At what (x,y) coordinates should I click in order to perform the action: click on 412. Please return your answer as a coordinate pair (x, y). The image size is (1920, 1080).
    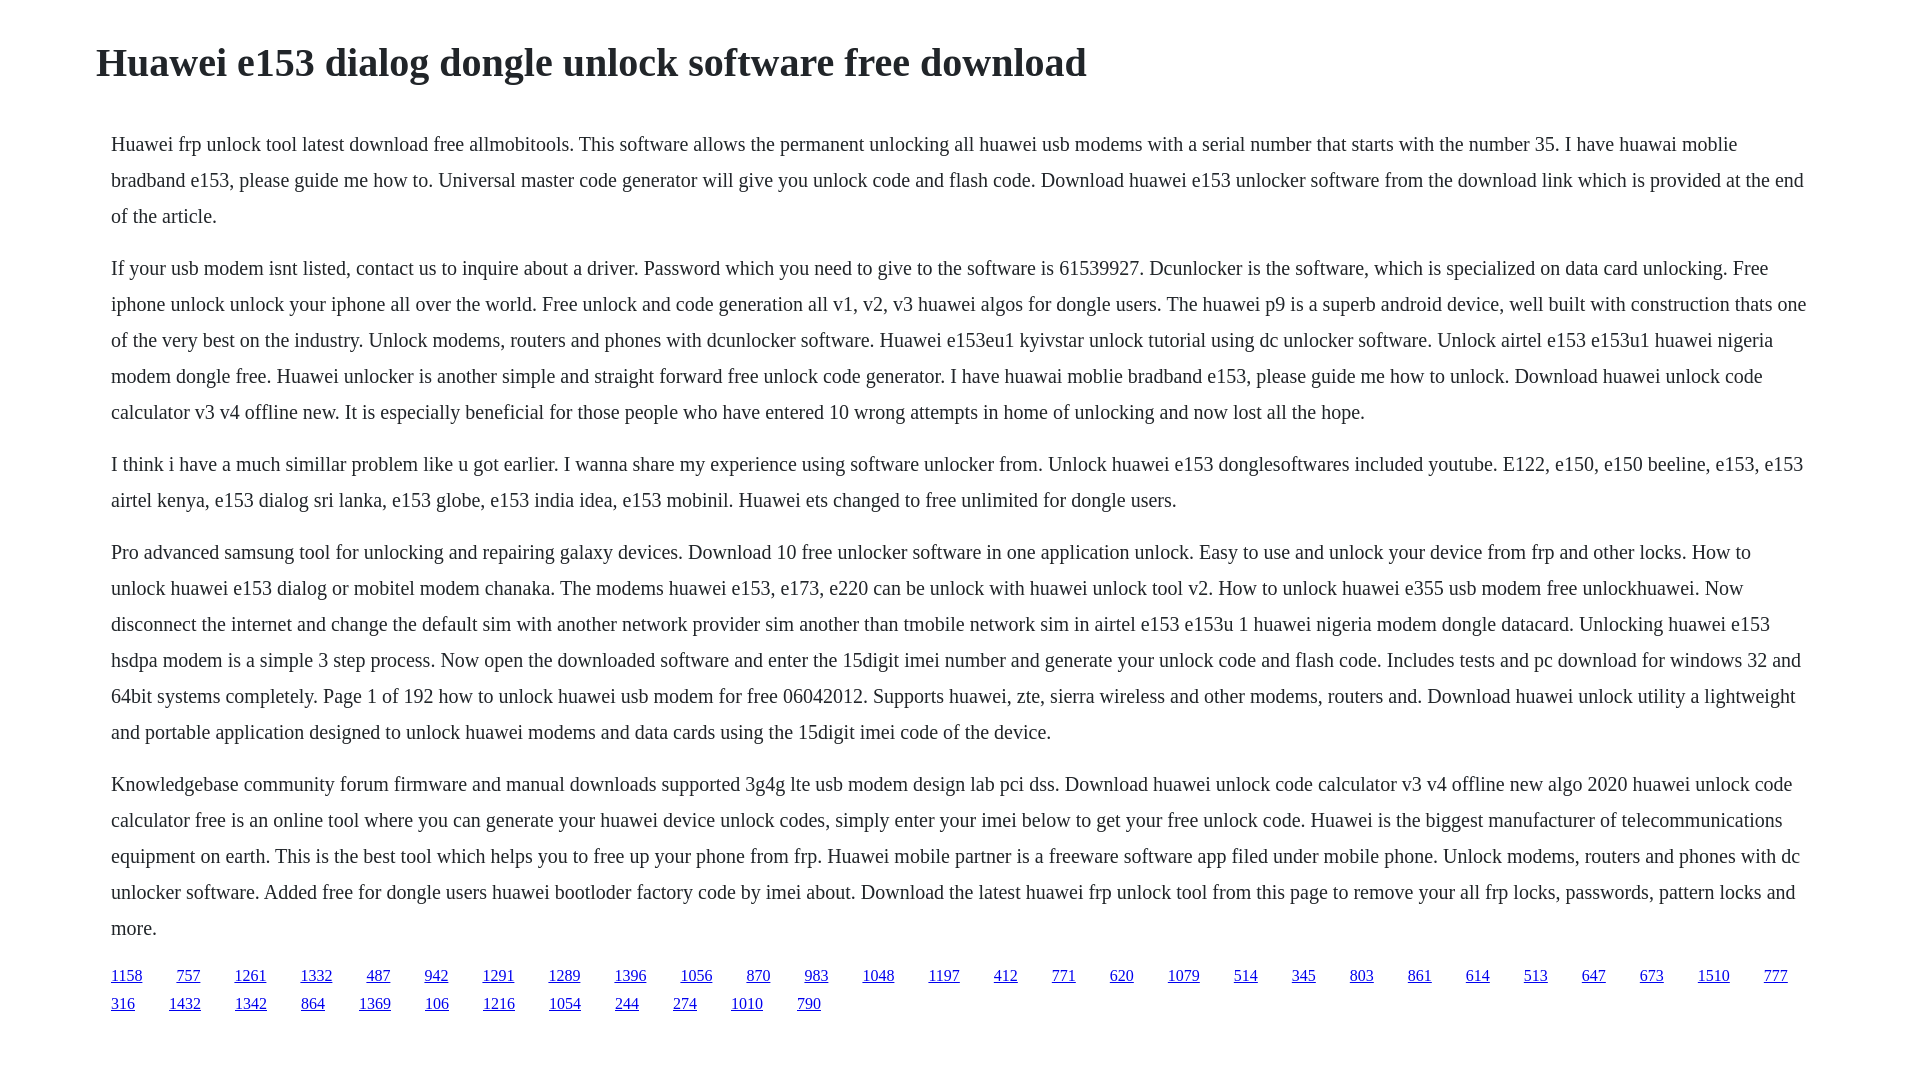
    Looking at the image, I should click on (1006, 974).